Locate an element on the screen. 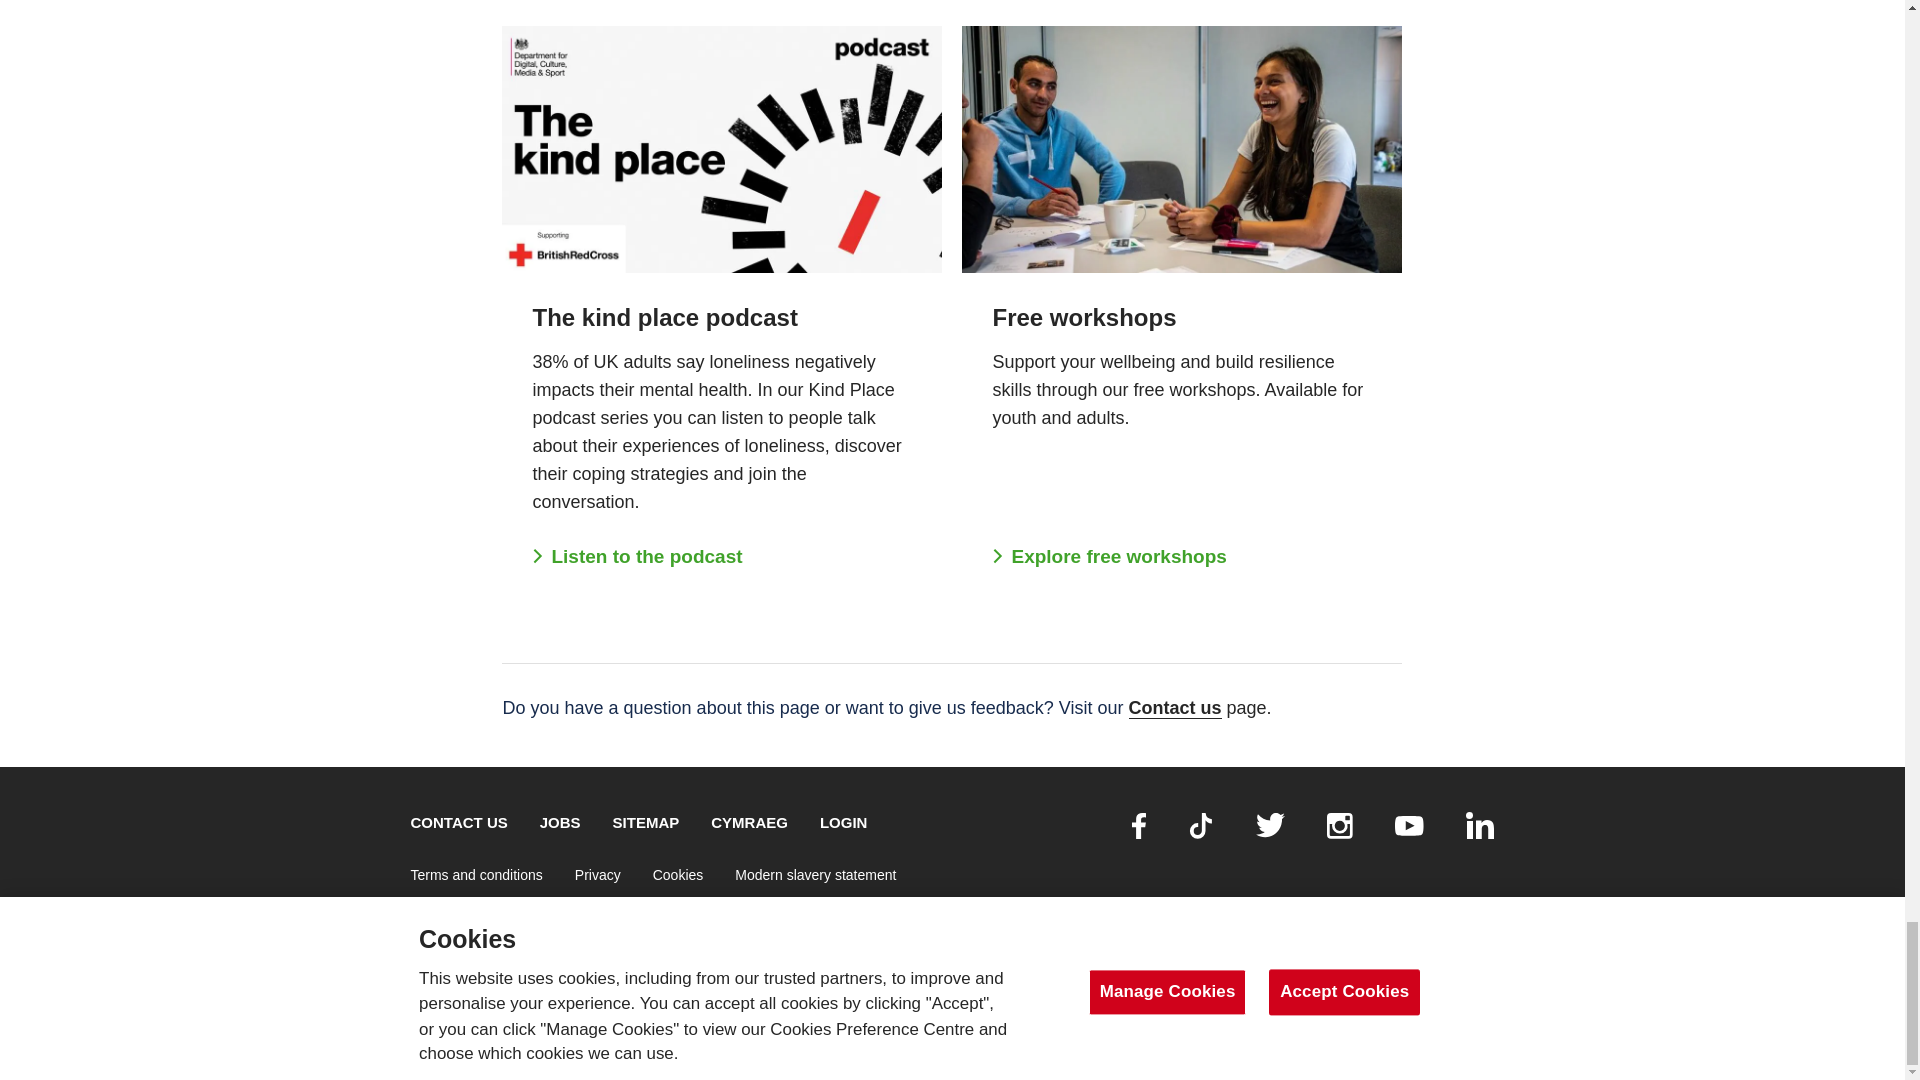 Image resolution: width=1920 pixels, height=1080 pixels. TikTok is located at coordinates (1200, 826).